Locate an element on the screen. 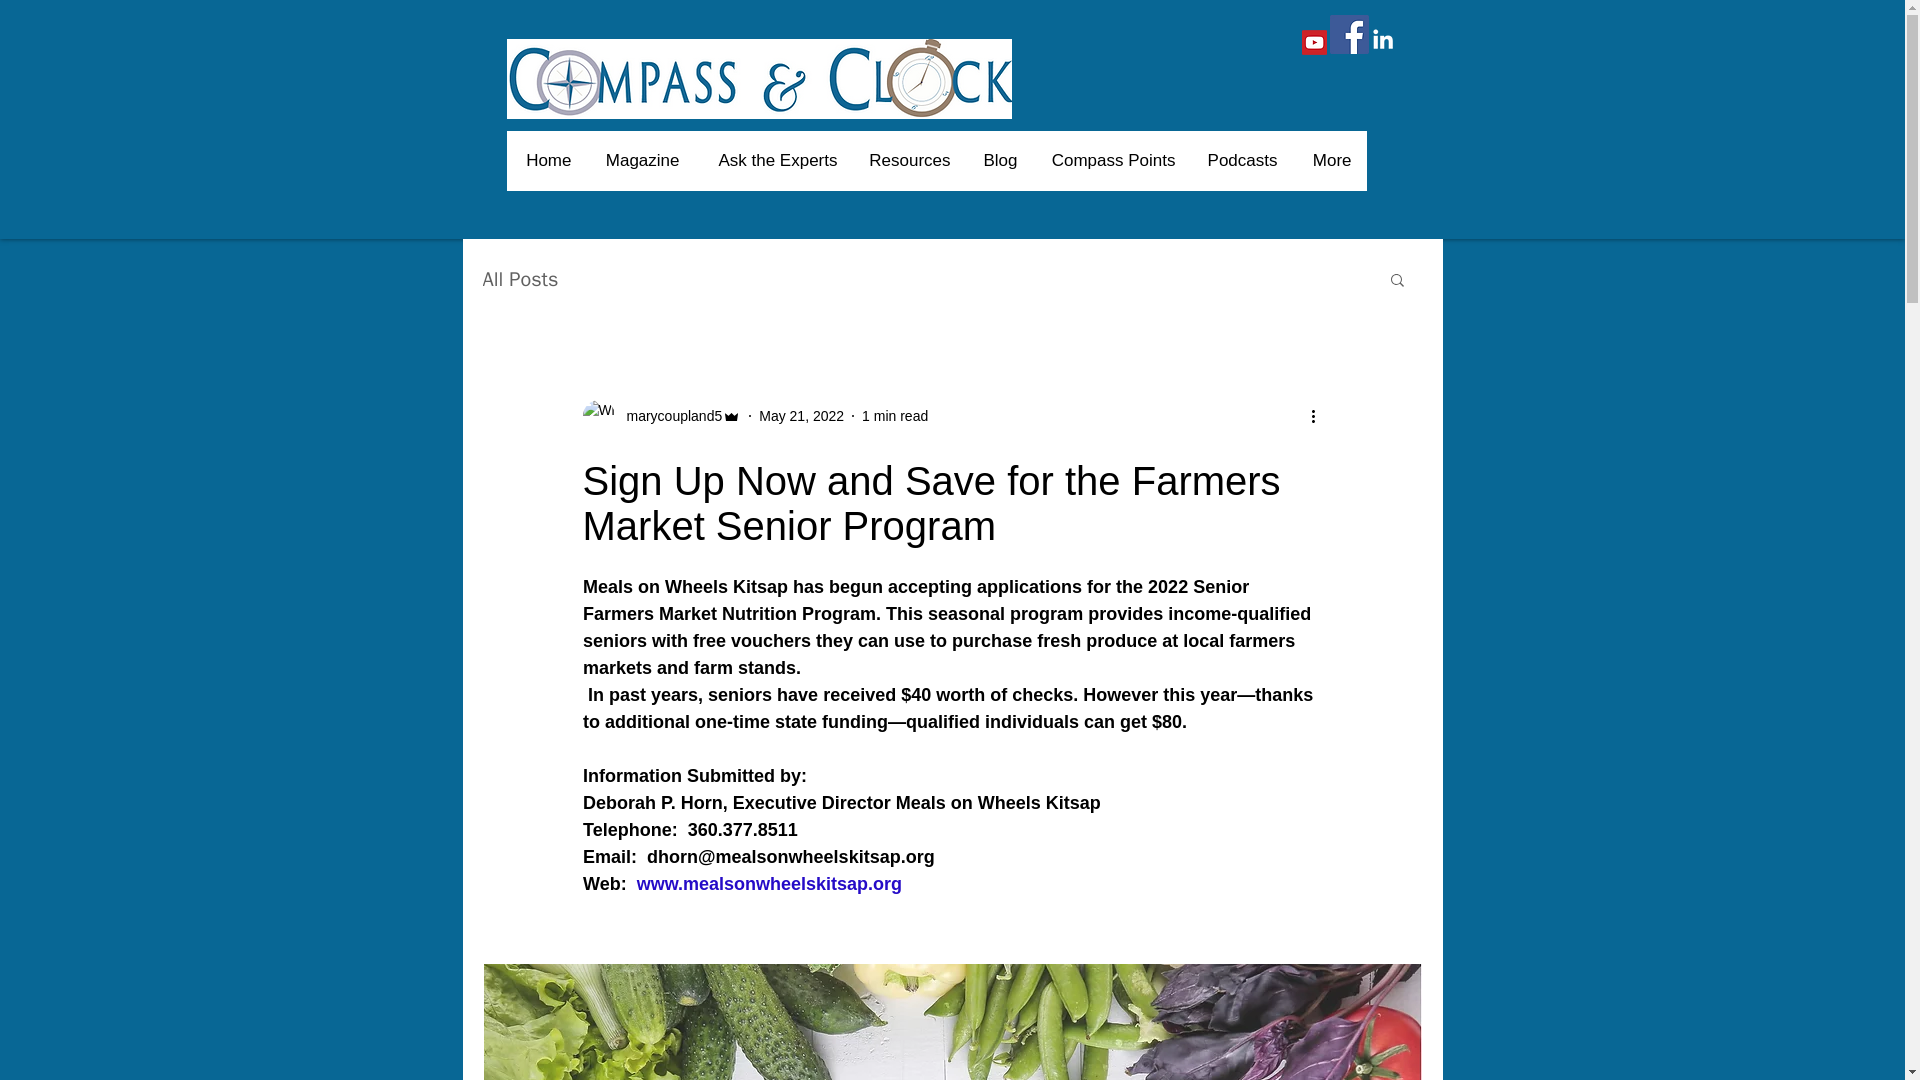  Ask the Experts is located at coordinates (772, 160).